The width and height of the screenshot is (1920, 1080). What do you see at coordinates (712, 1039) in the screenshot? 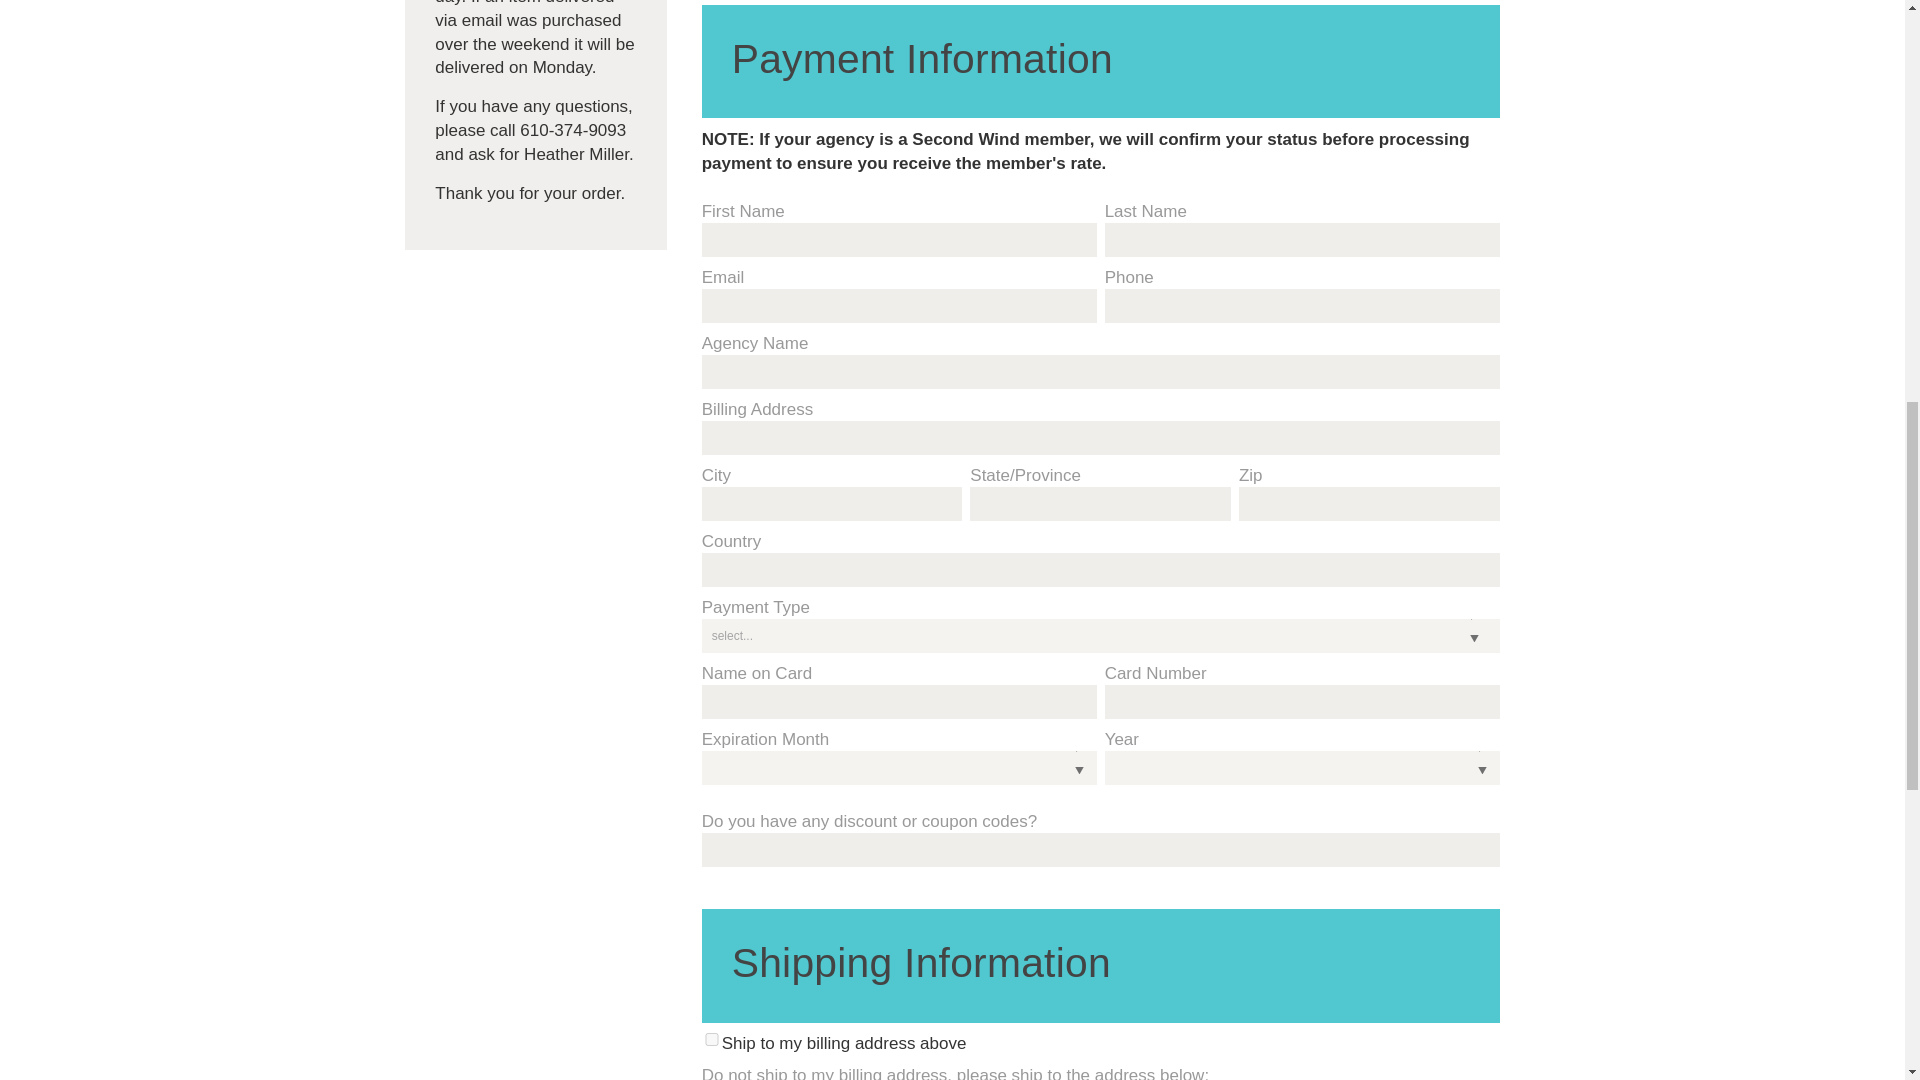
I see `on` at bounding box center [712, 1039].